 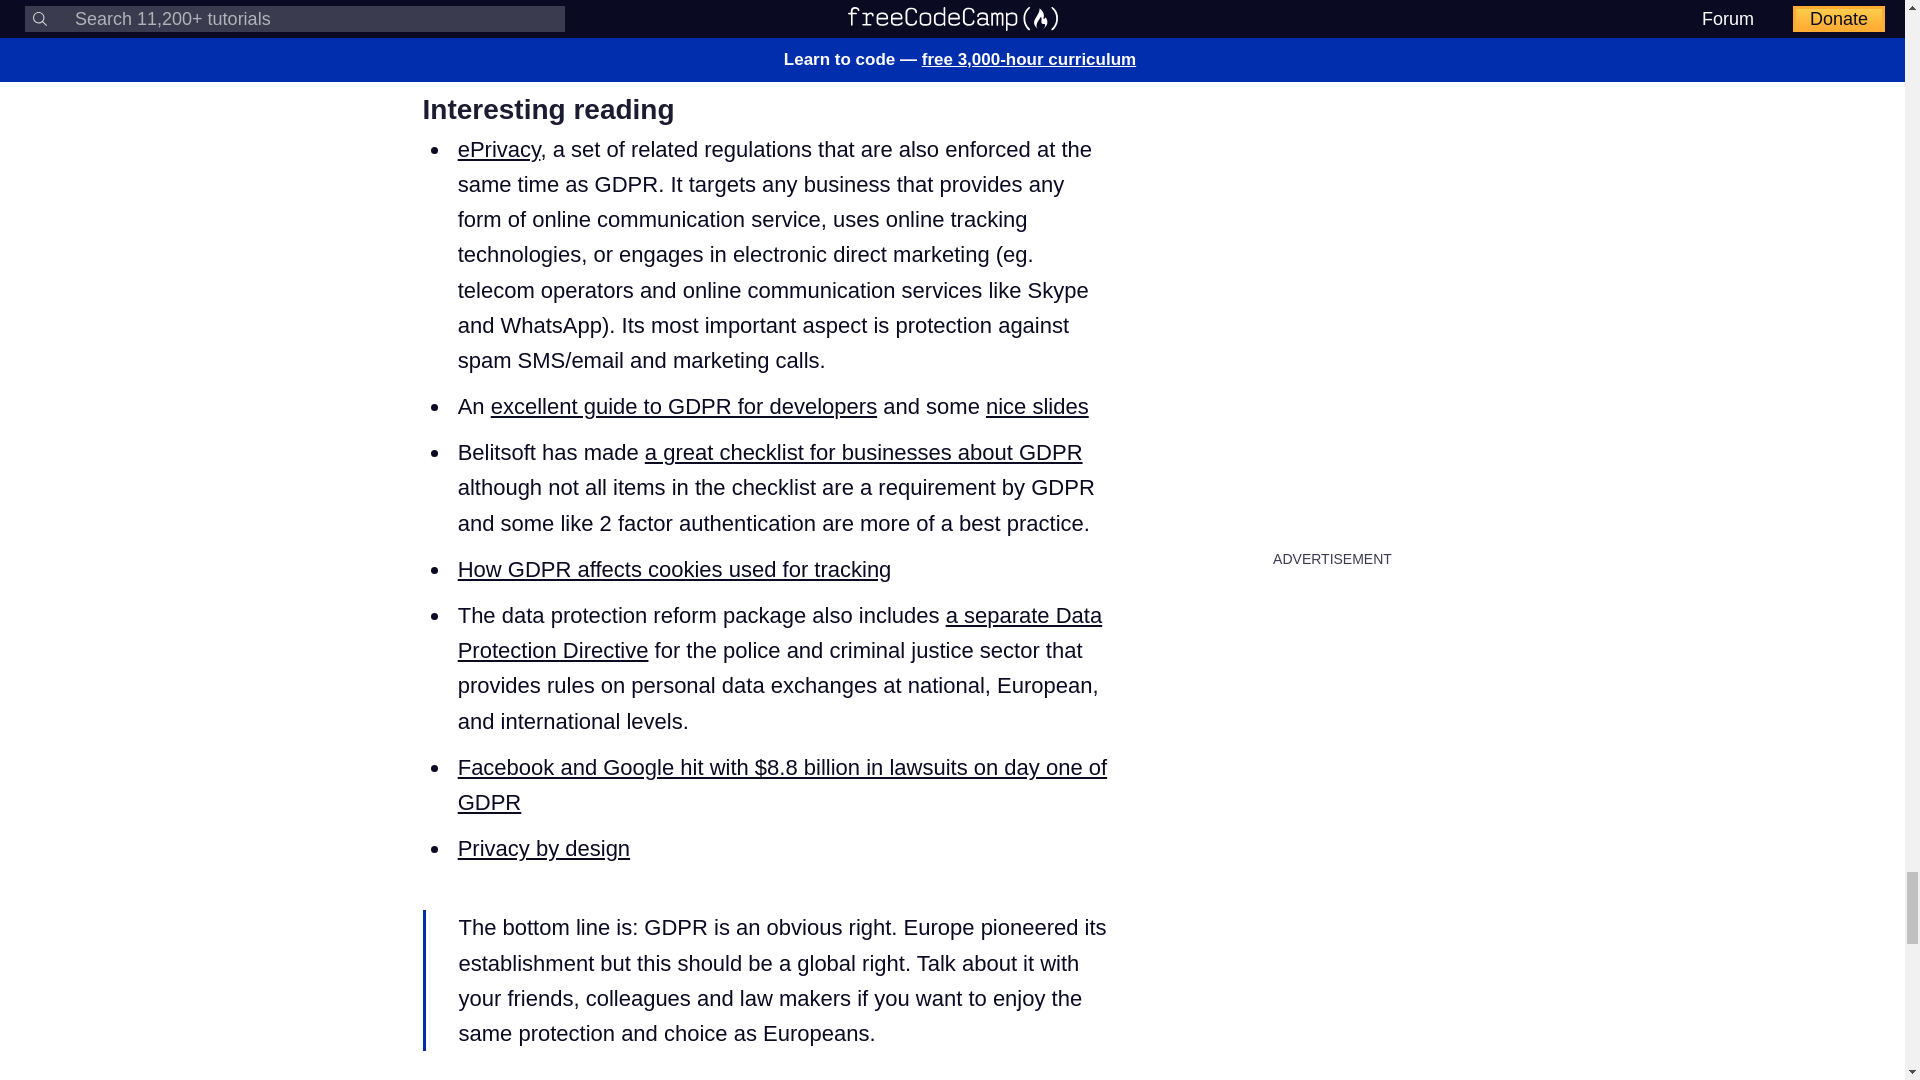 What do you see at coordinates (568, 18) in the screenshot?
I see `Data Protection Officer` at bounding box center [568, 18].